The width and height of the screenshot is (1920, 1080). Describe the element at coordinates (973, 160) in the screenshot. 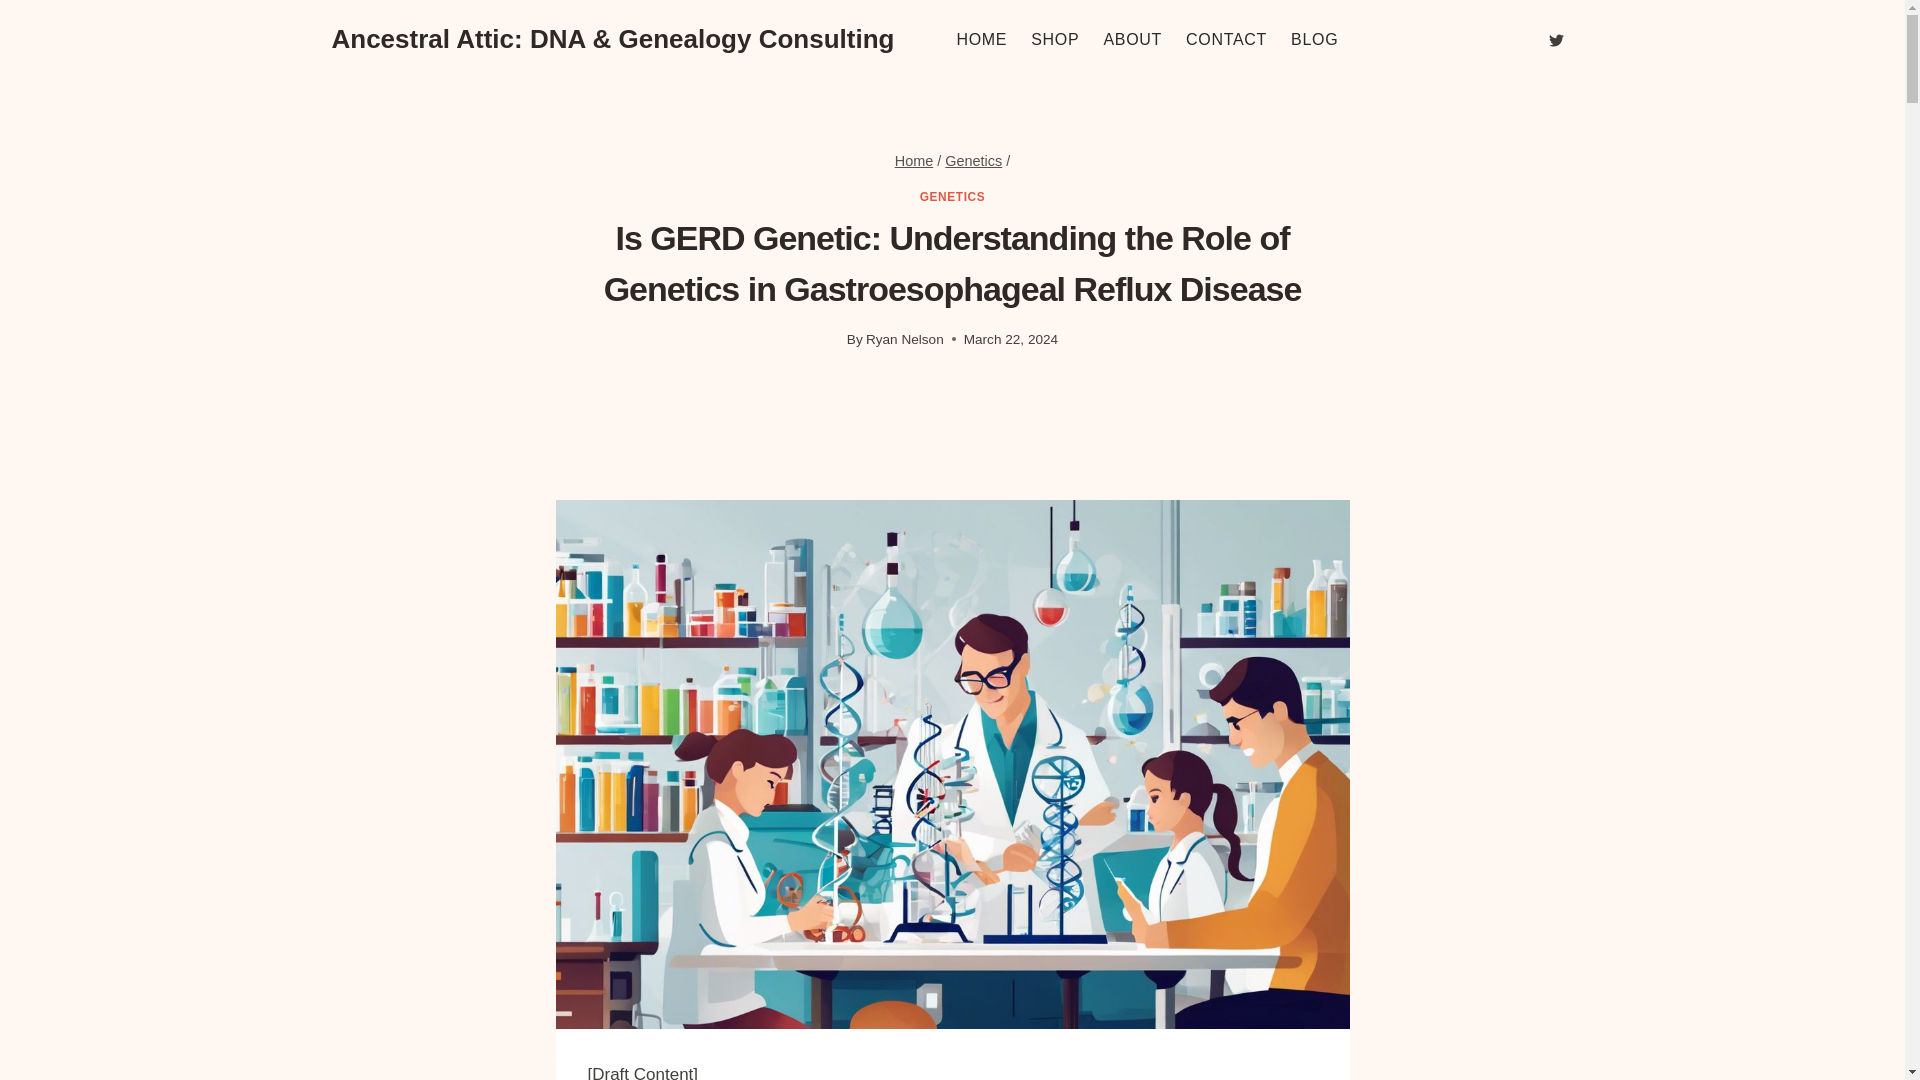

I see `Genetics` at that location.